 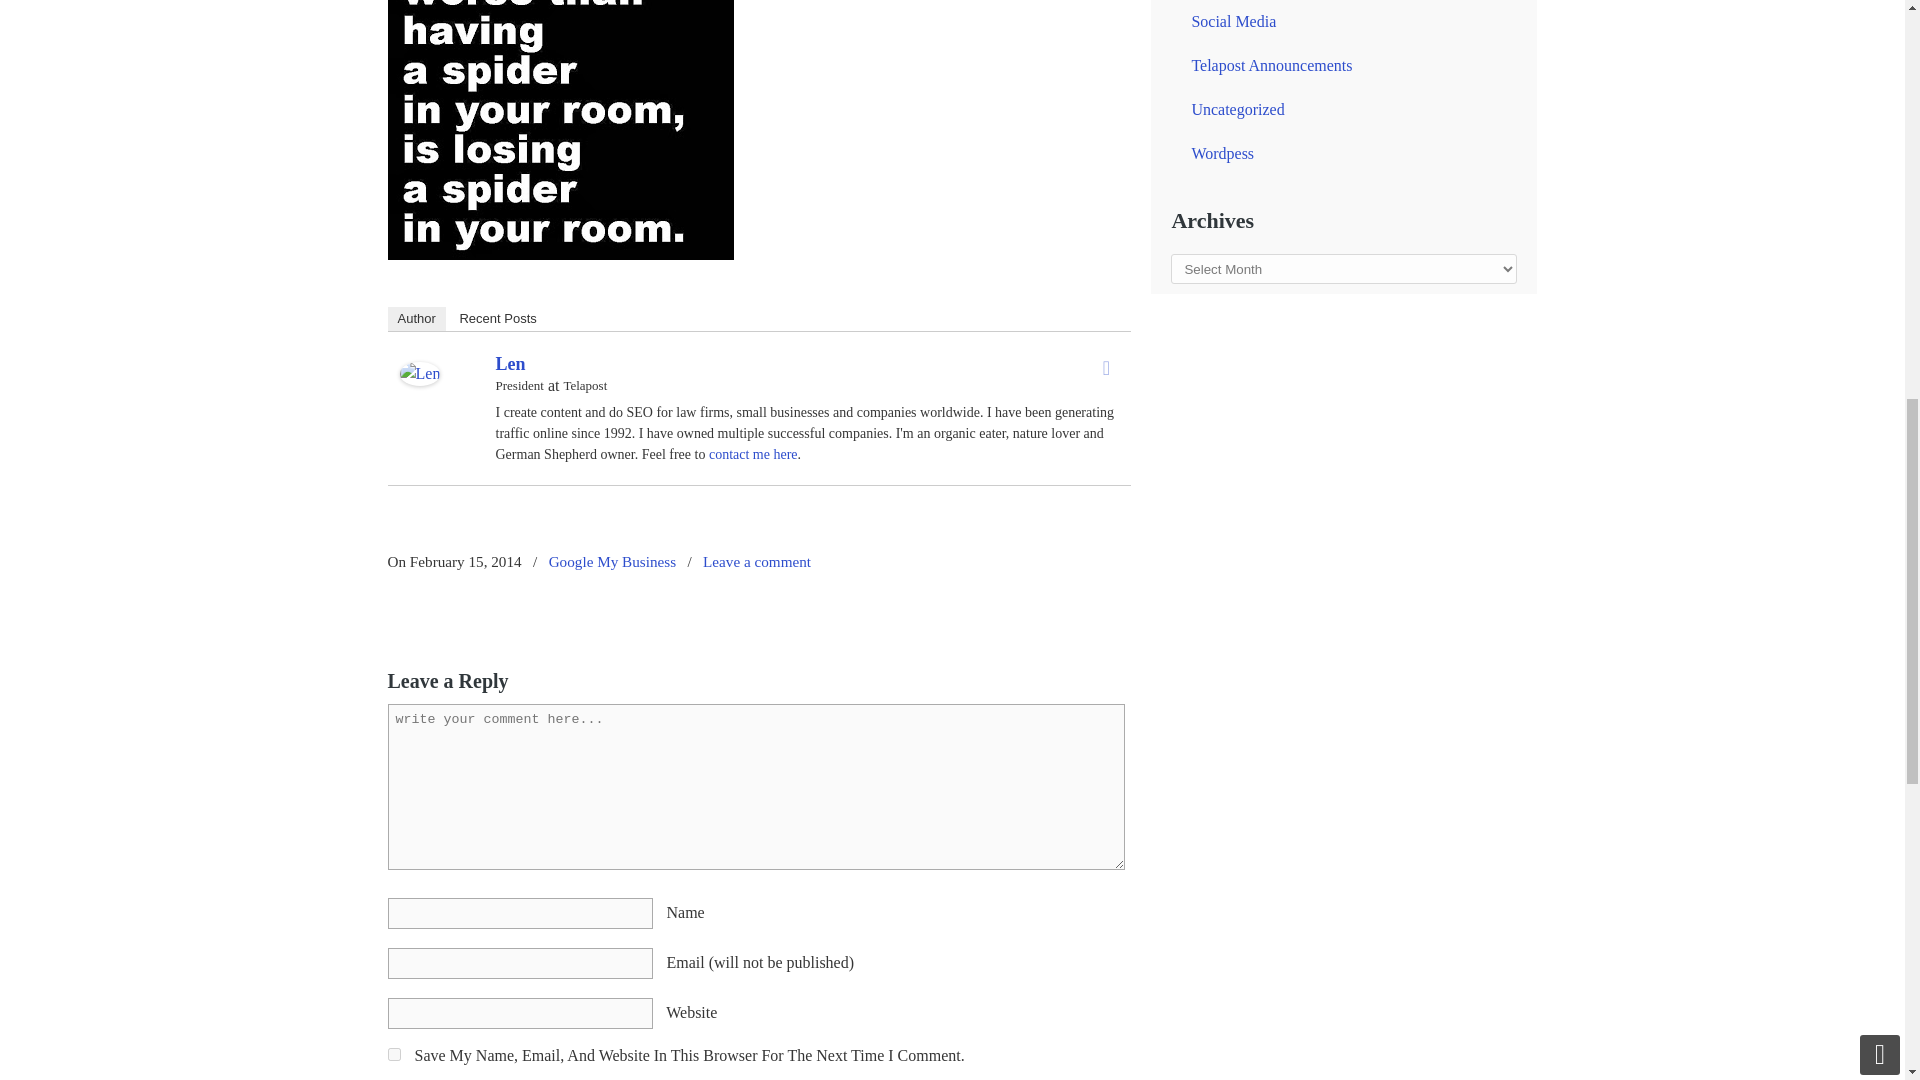 What do you see at coordinates (416, 318) in the screenshot?
I see `Author` at bounding box center [416, 318].